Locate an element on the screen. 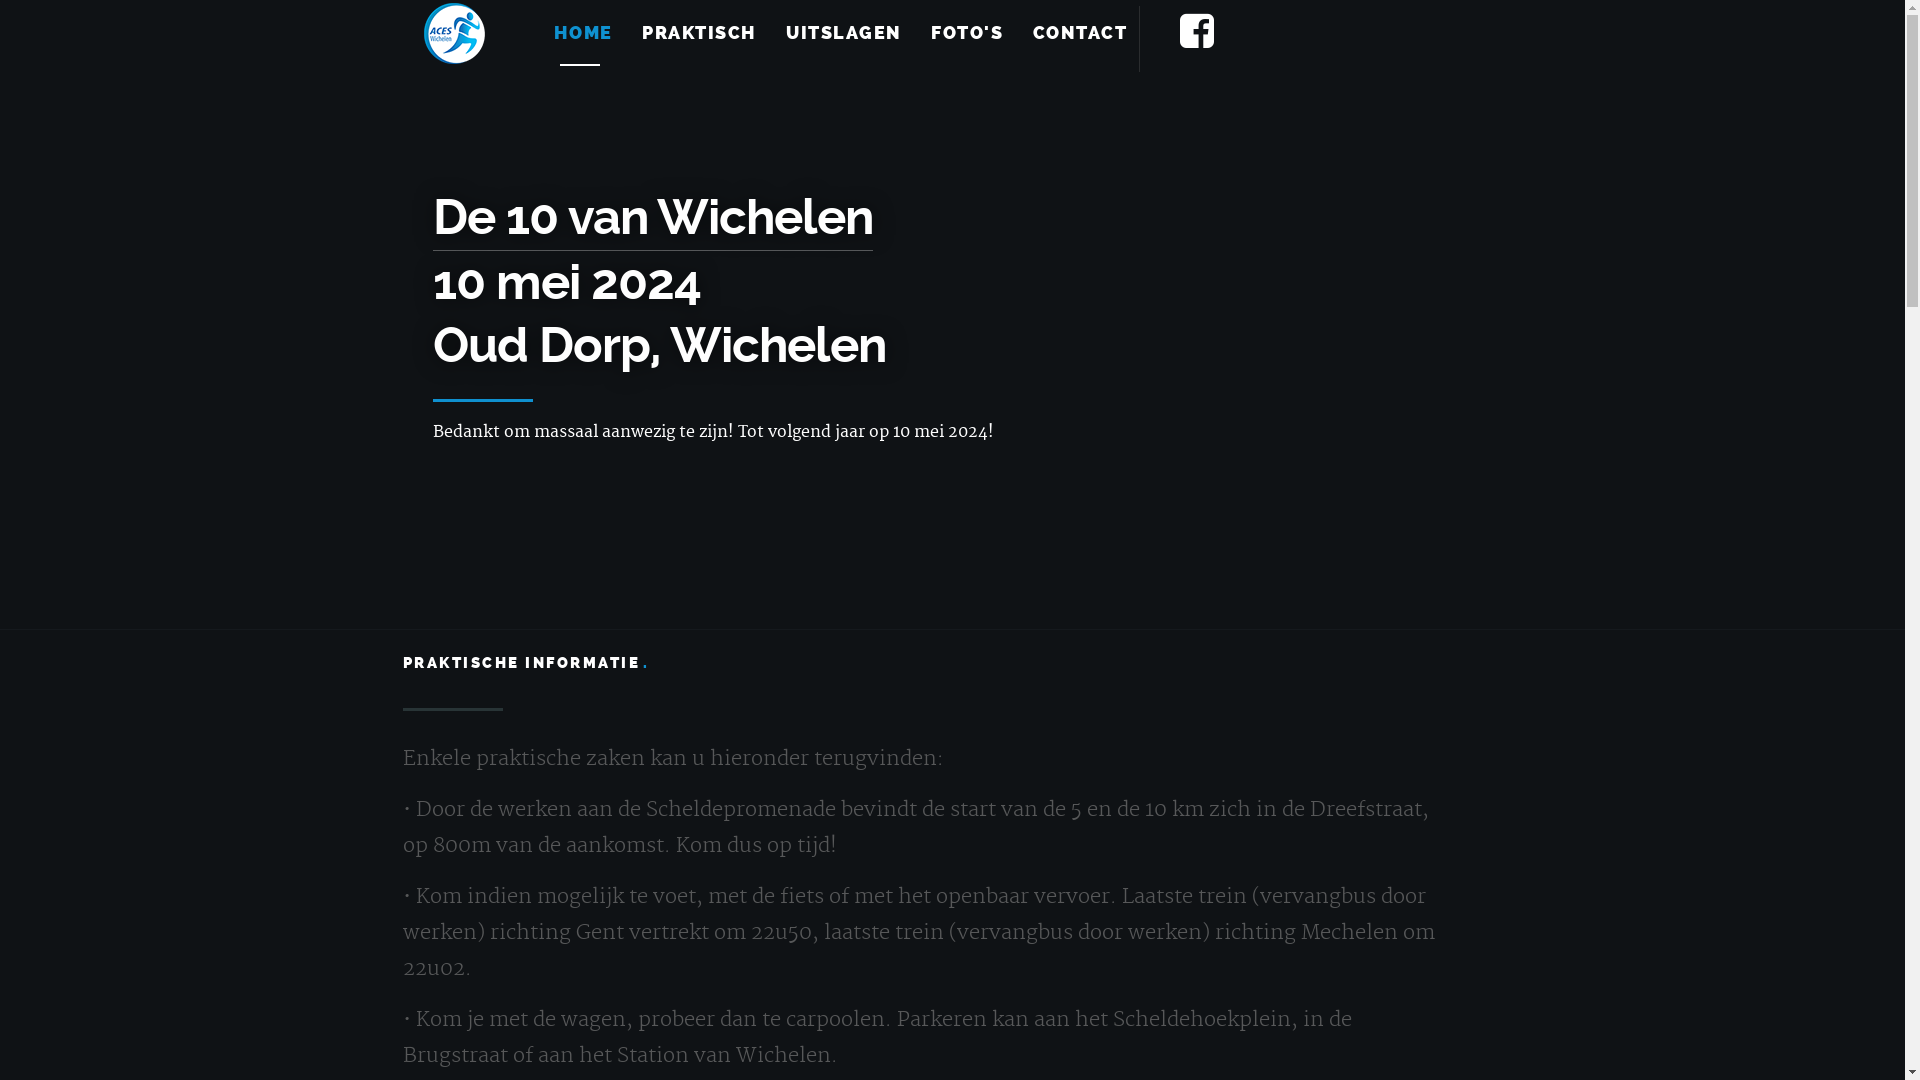 The height and width of the screenshot is (1080, 1920). PRAKTISCH is located at coordinates (700, 33).